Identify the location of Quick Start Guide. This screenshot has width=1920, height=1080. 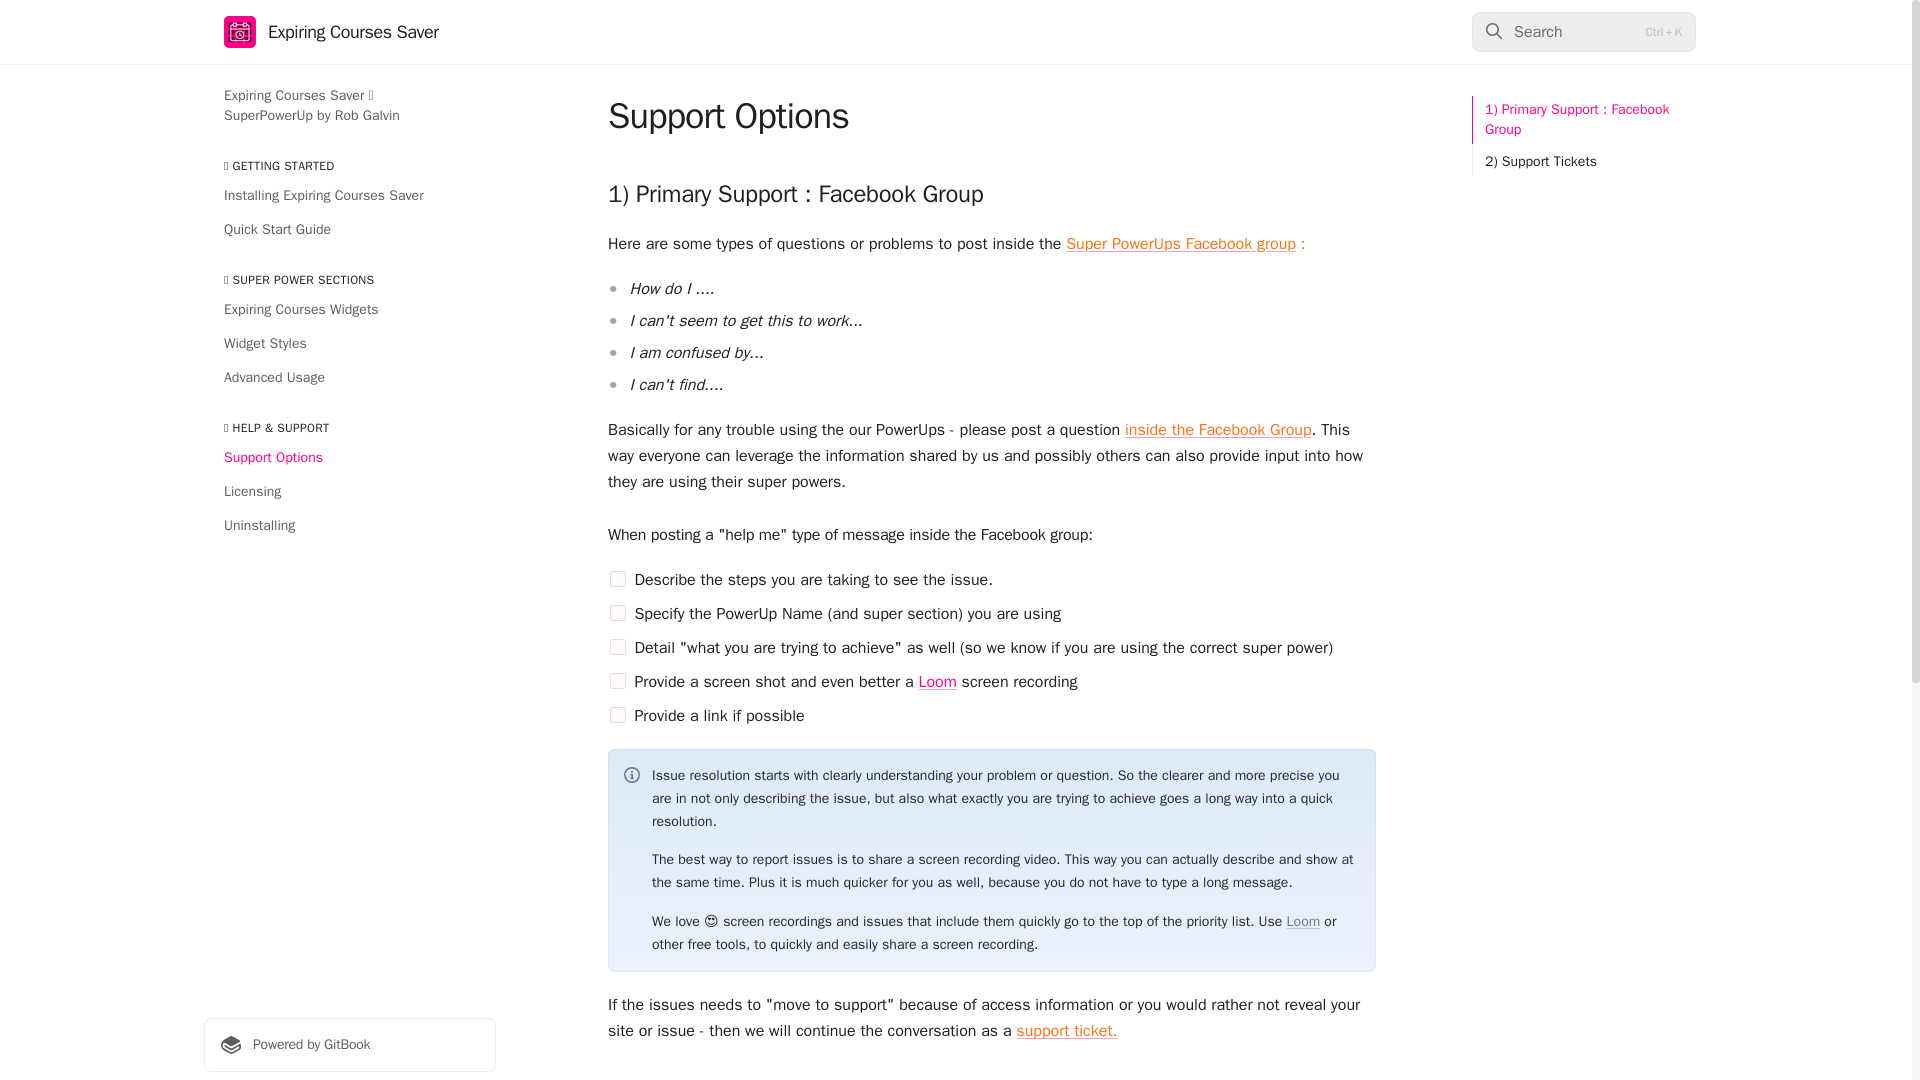
(349, 230).